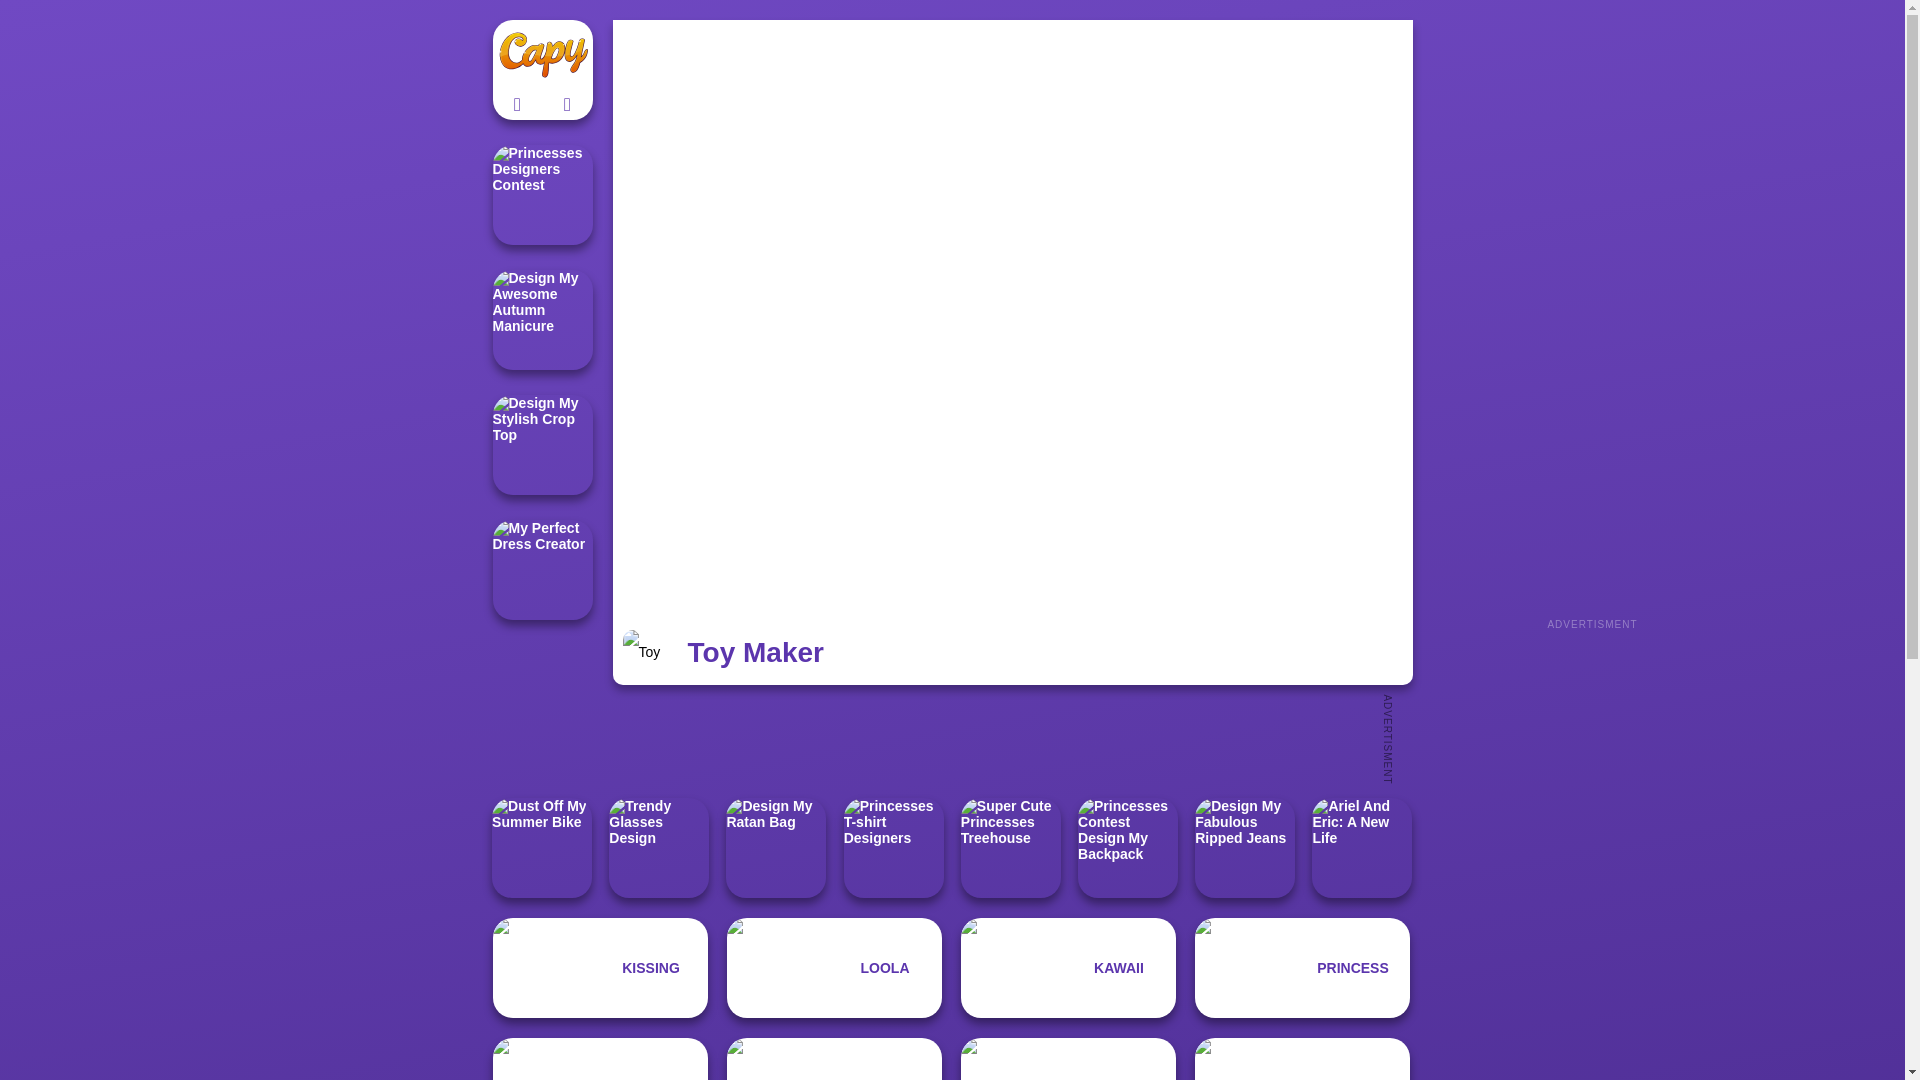 This screenshot has height=1080, width=1920. What do you see at coordinates (600, 968) in the screenshot?
I see `KISSING` at bounding box center [600, 968].